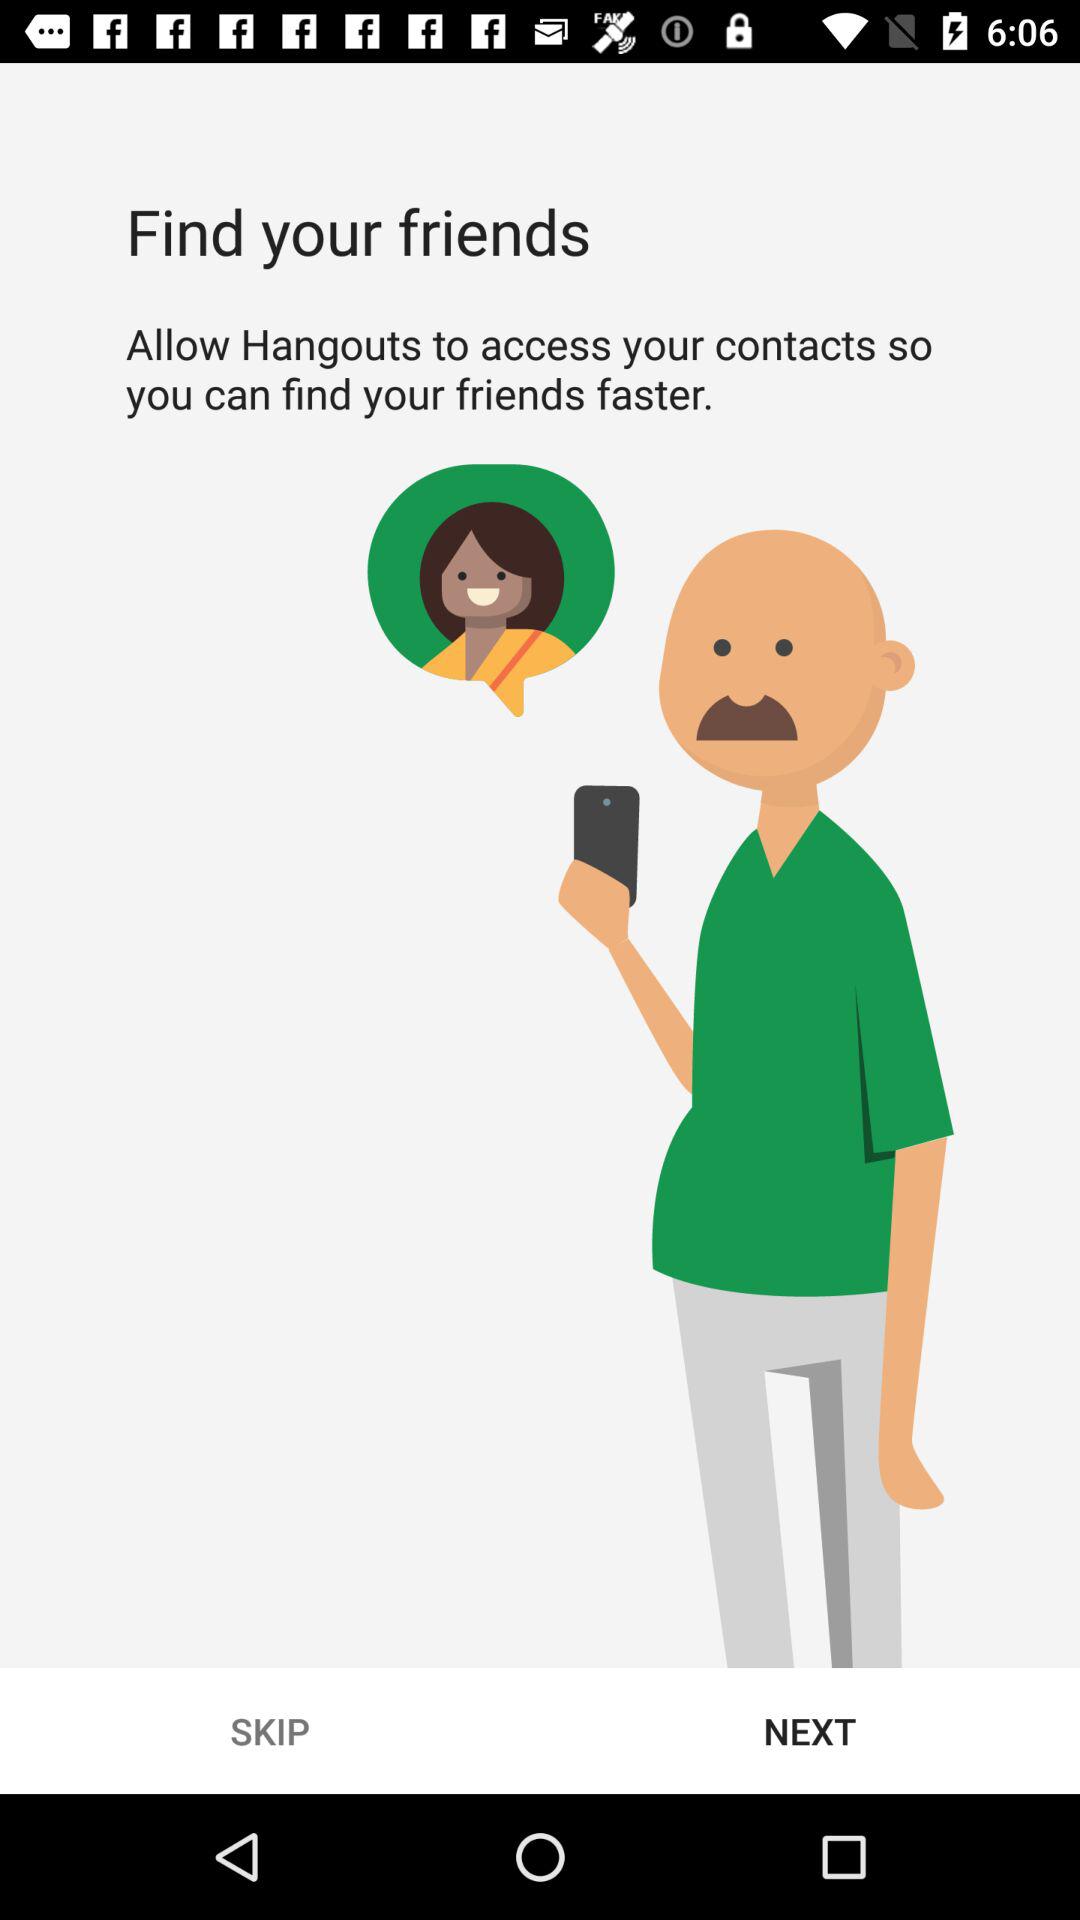  Describe the element at coordinates (810, 1730) in the screenshot. I see `click item next to the skip icon` at that location.